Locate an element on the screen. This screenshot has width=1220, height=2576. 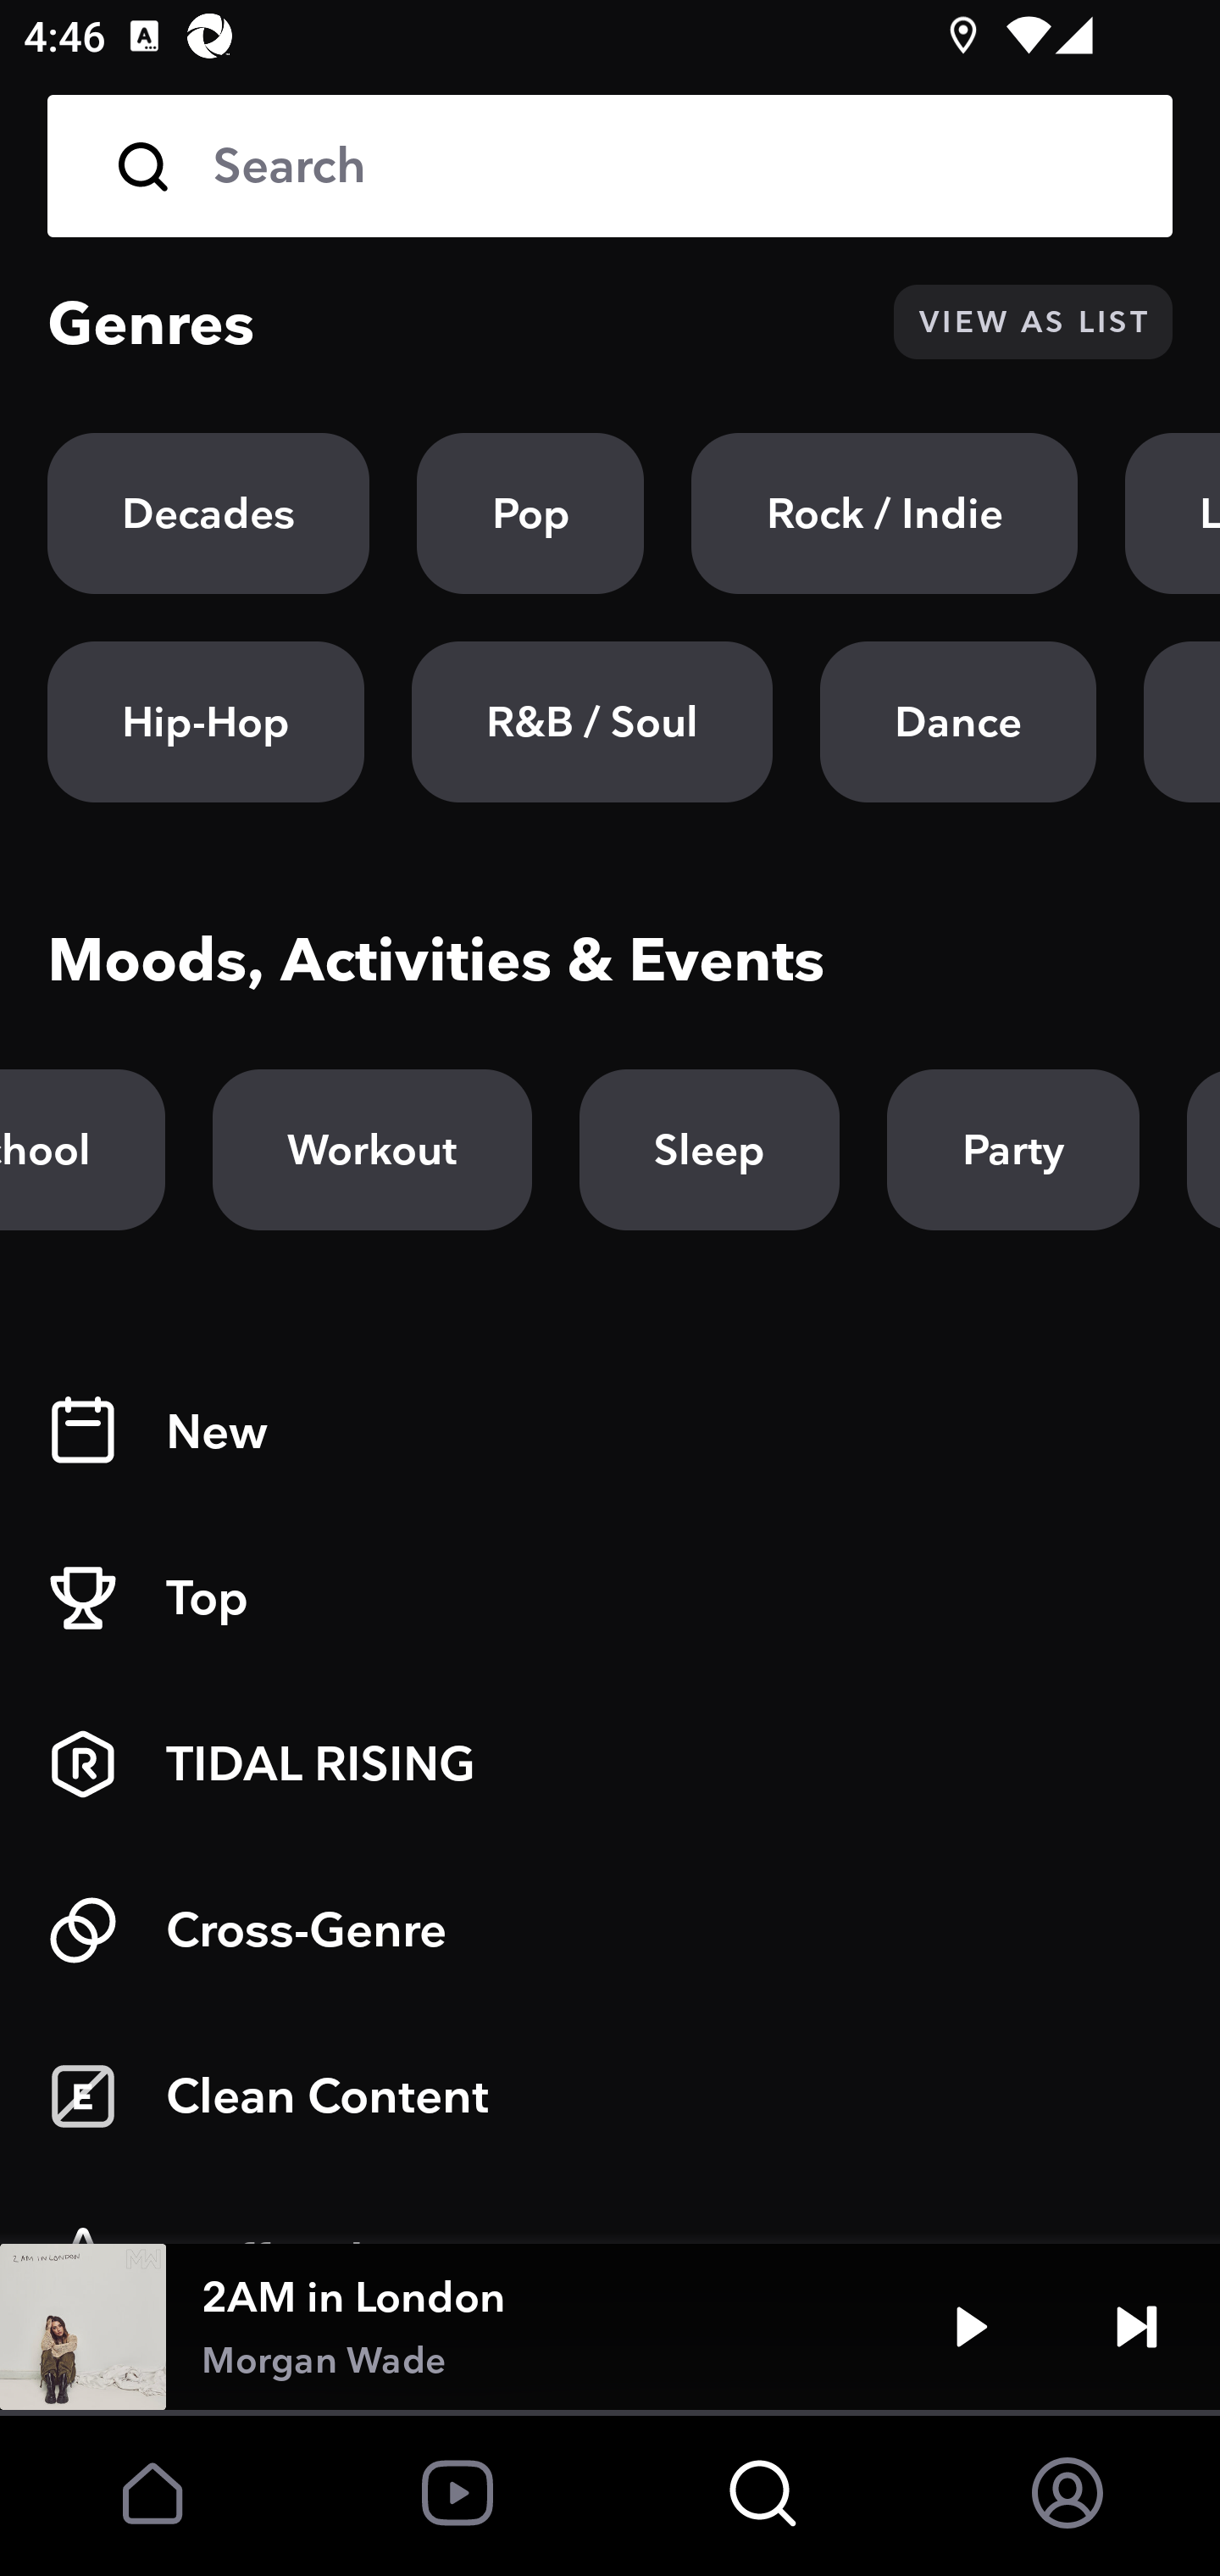
Dance is located at coordinates (957, 722).